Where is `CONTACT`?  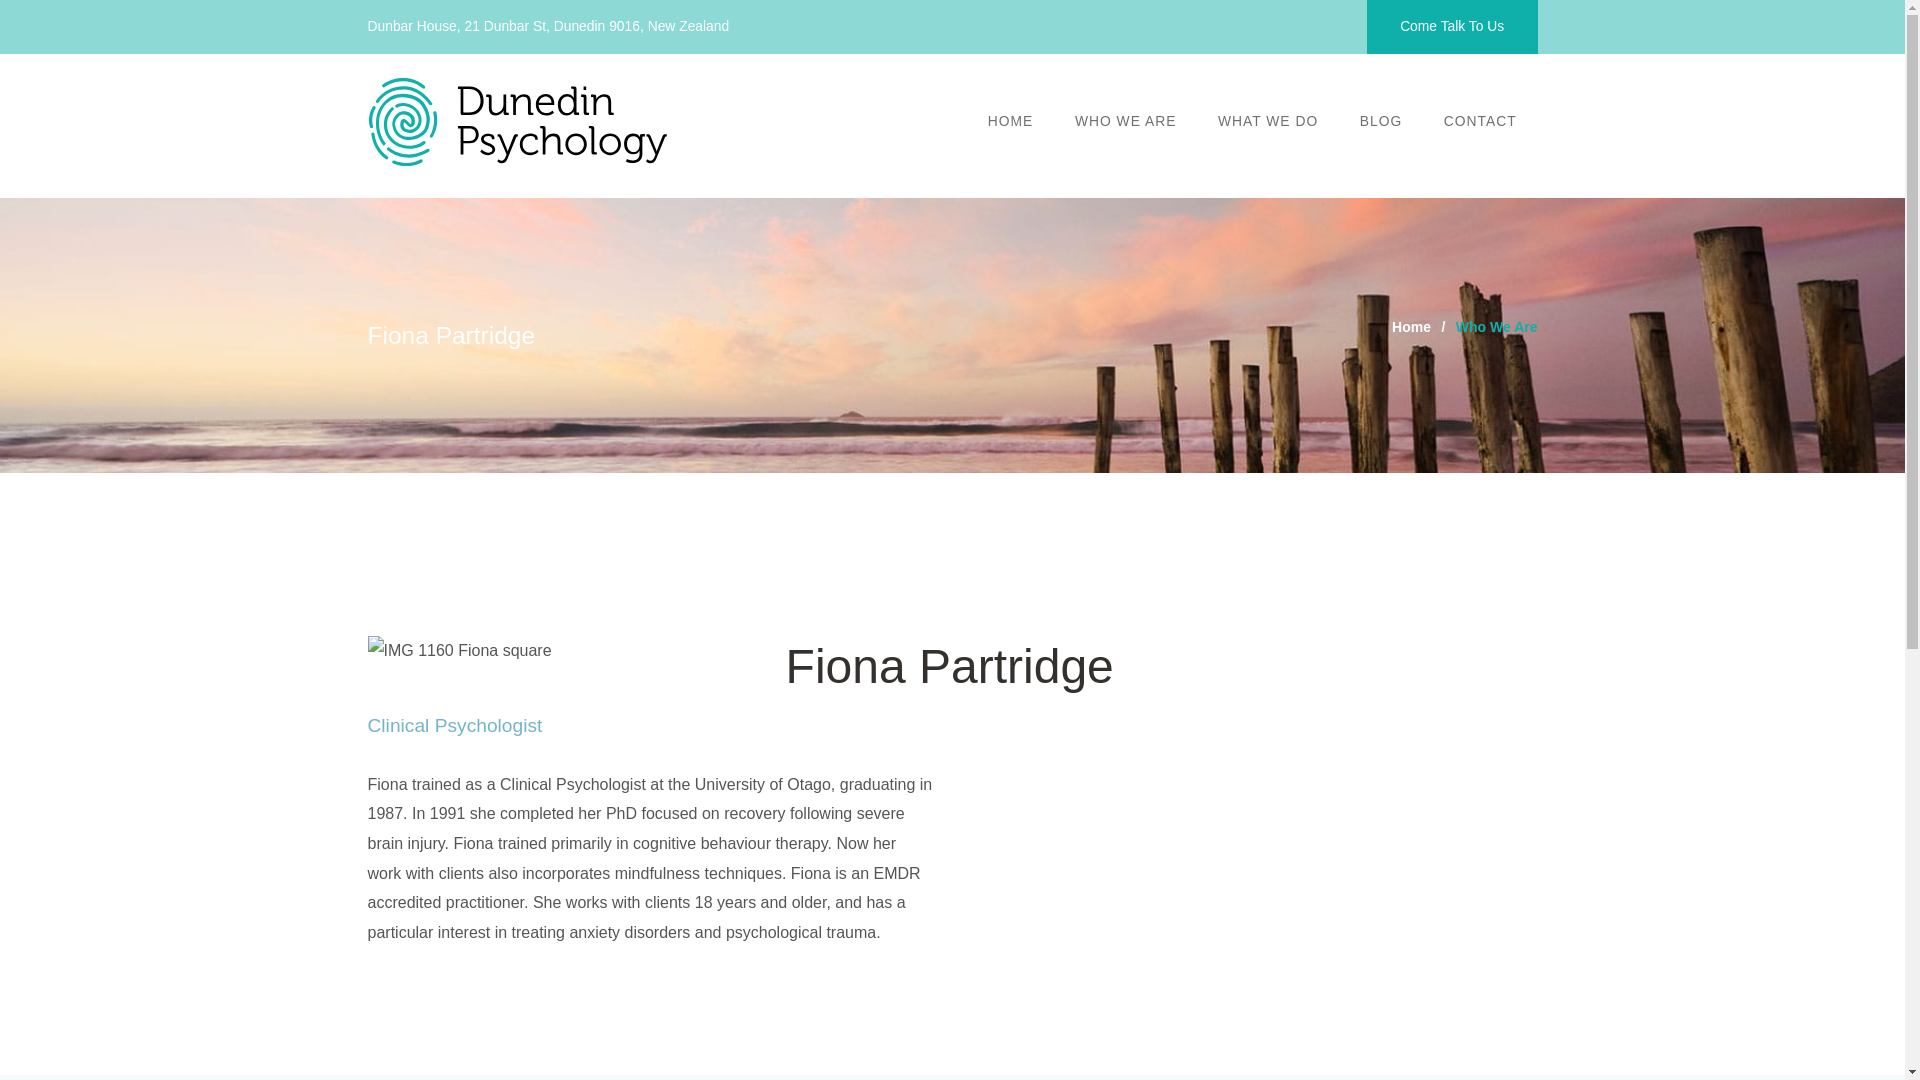
CONTACT is located at coordinates (1480, 121).